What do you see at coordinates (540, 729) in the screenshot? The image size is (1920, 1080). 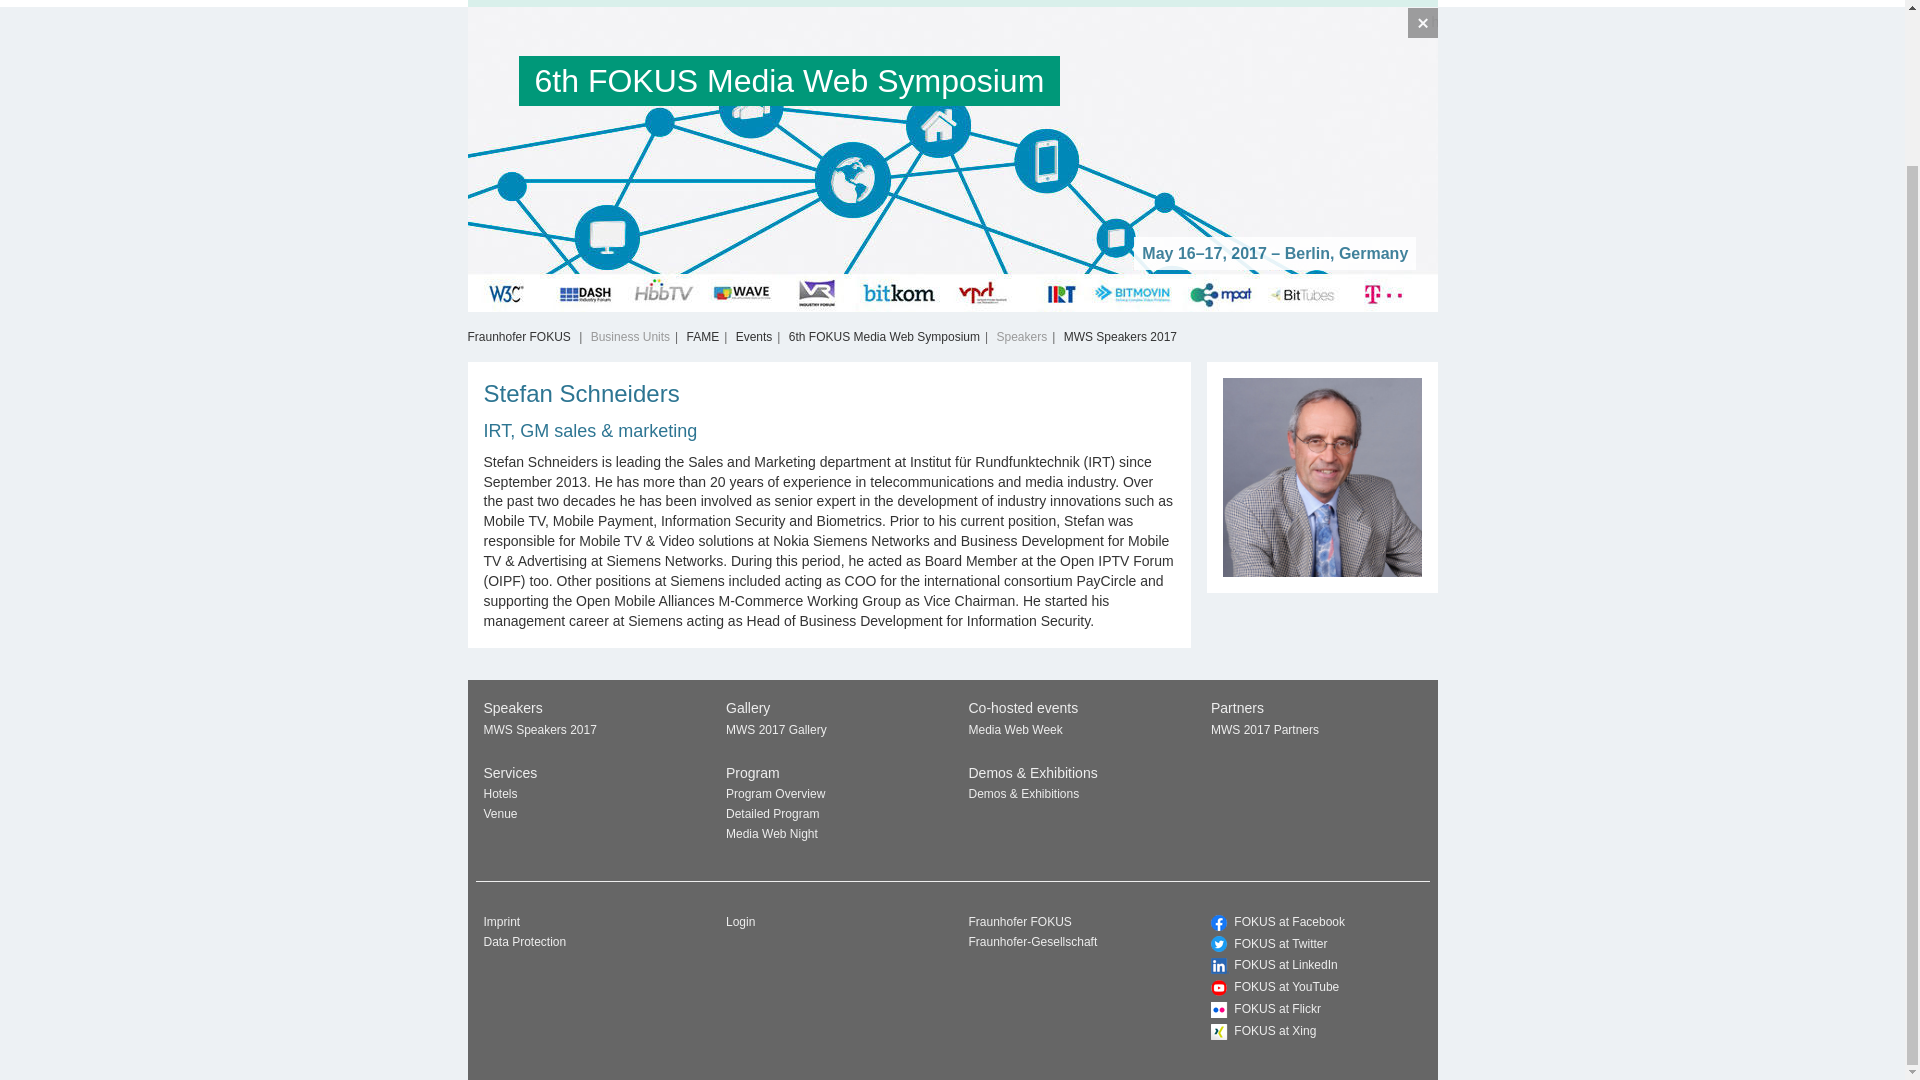 I see `MWS Speakers 2017` at bounding box center [540, 729].